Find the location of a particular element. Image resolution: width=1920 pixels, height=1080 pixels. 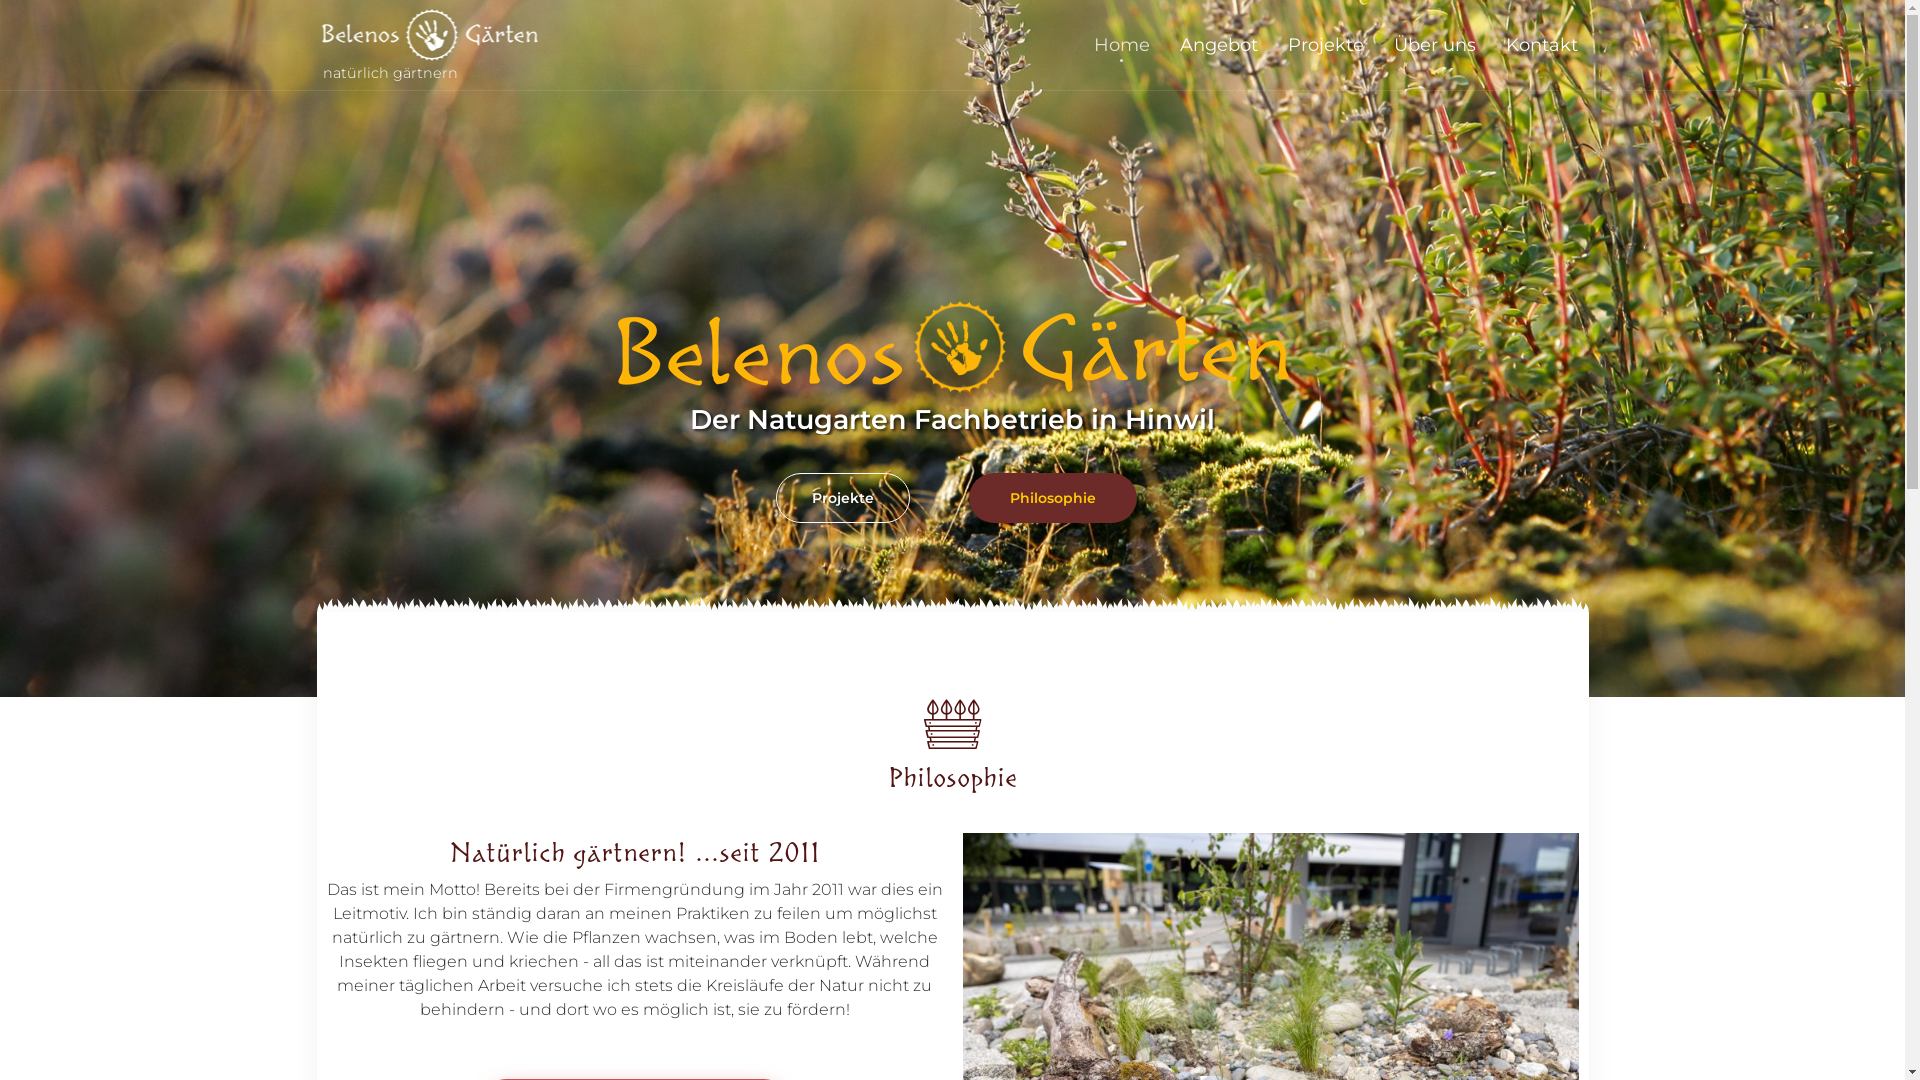

Projekte is located at coordinates (1325, 45).